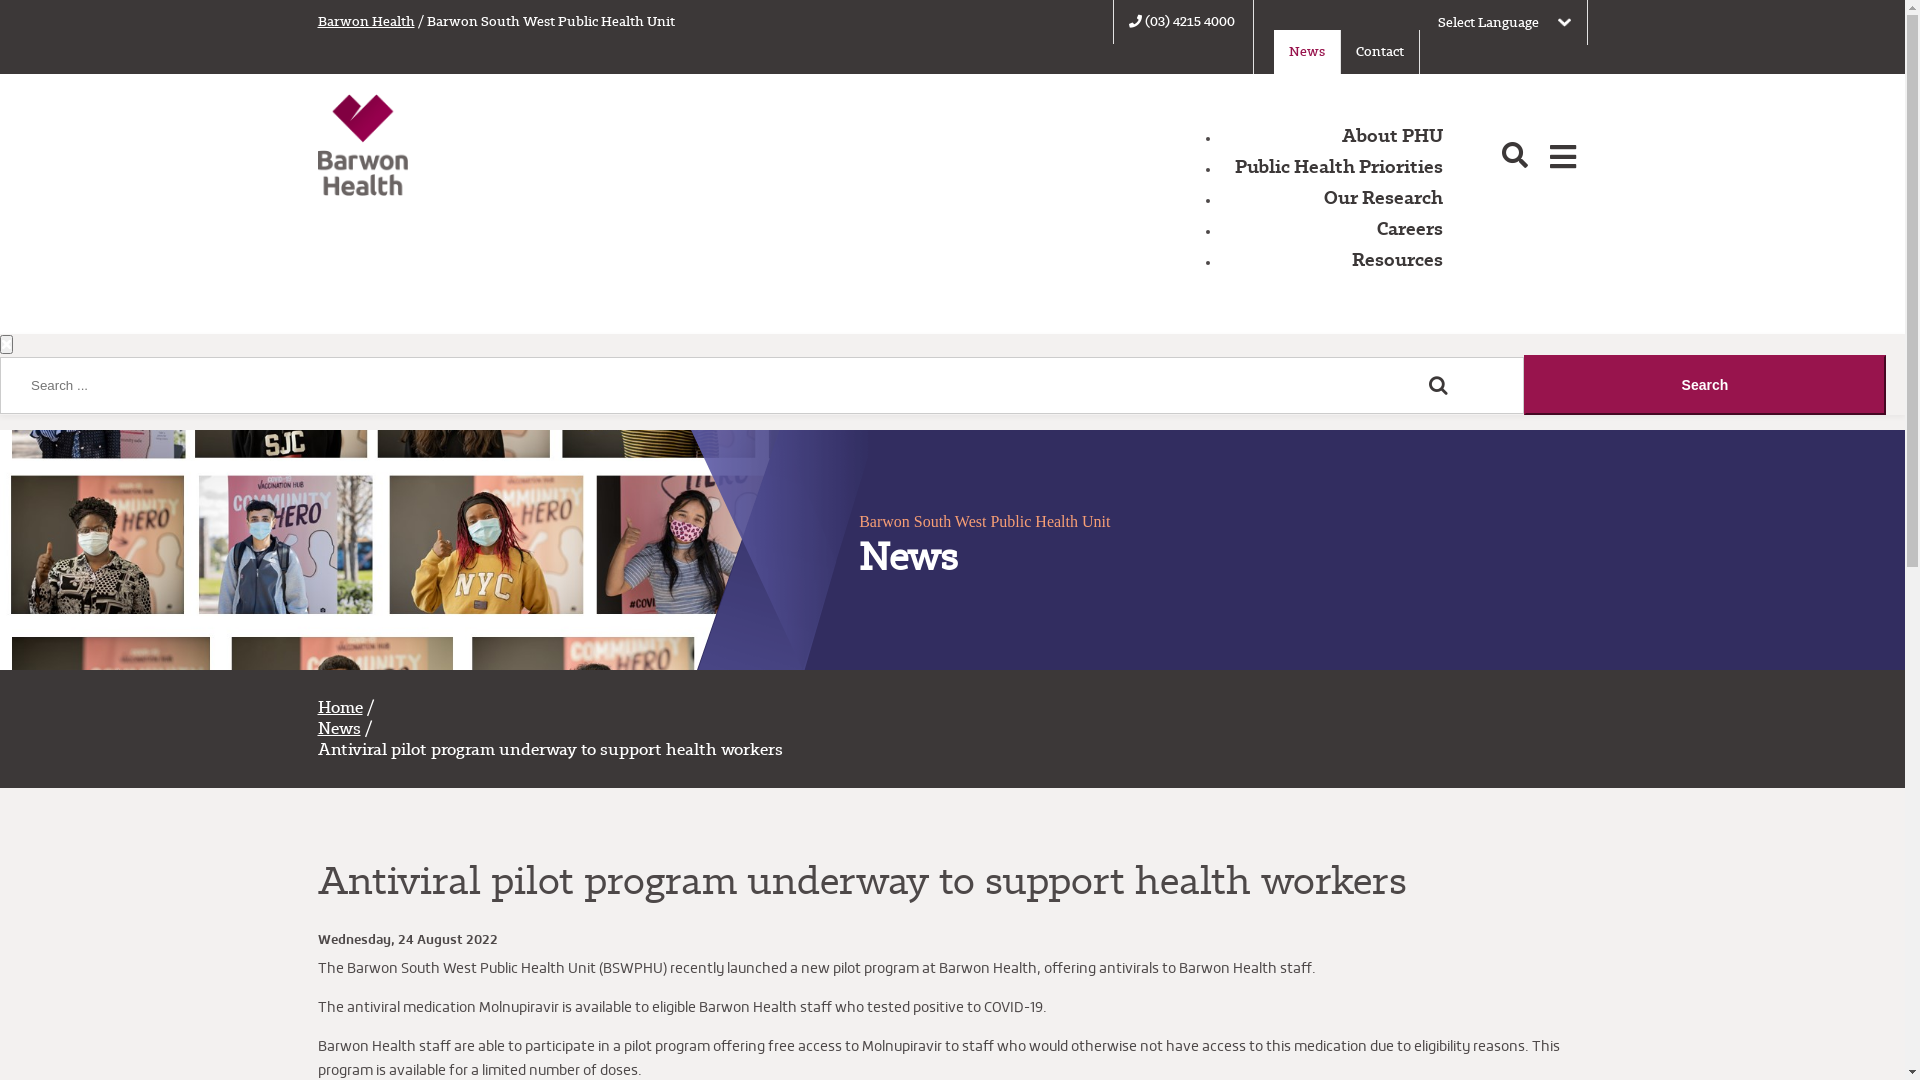  I want to click on Careers, so click(1410, 228).